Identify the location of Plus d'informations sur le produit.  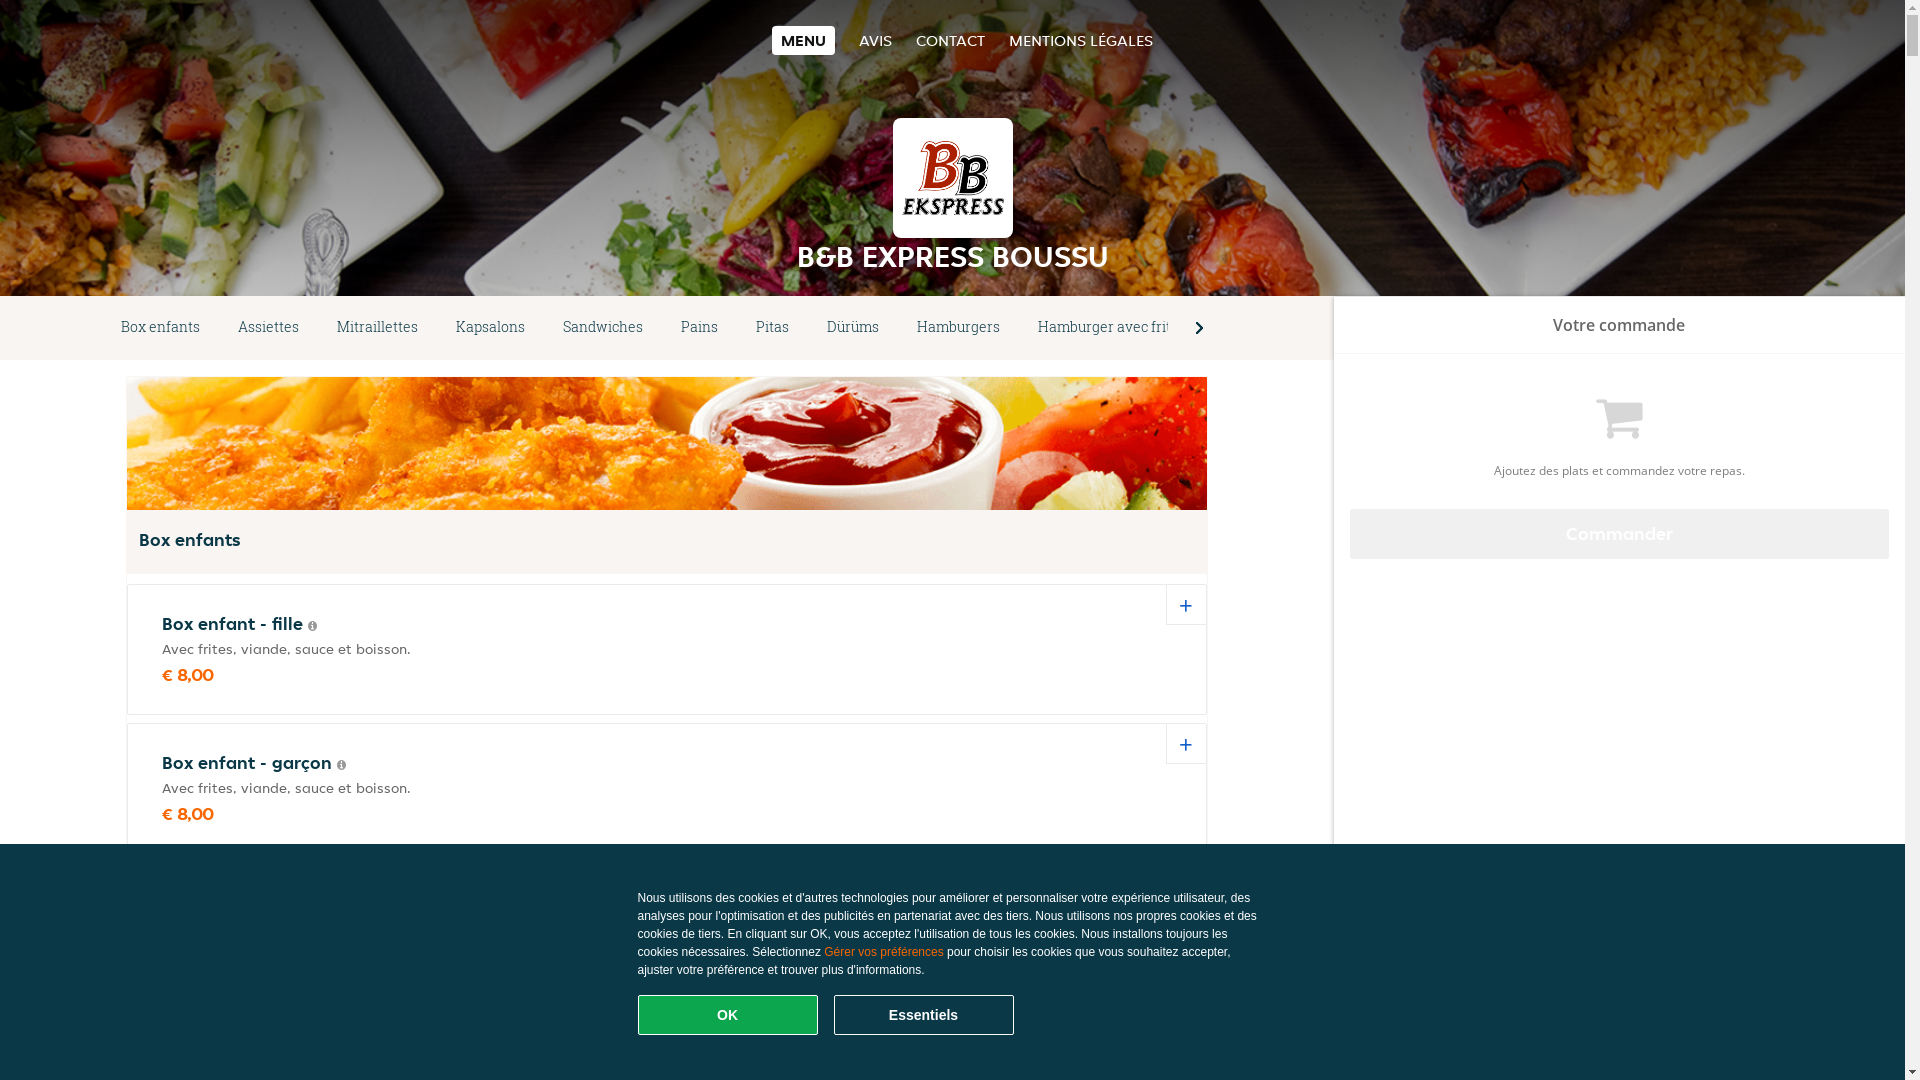
(312, 626).